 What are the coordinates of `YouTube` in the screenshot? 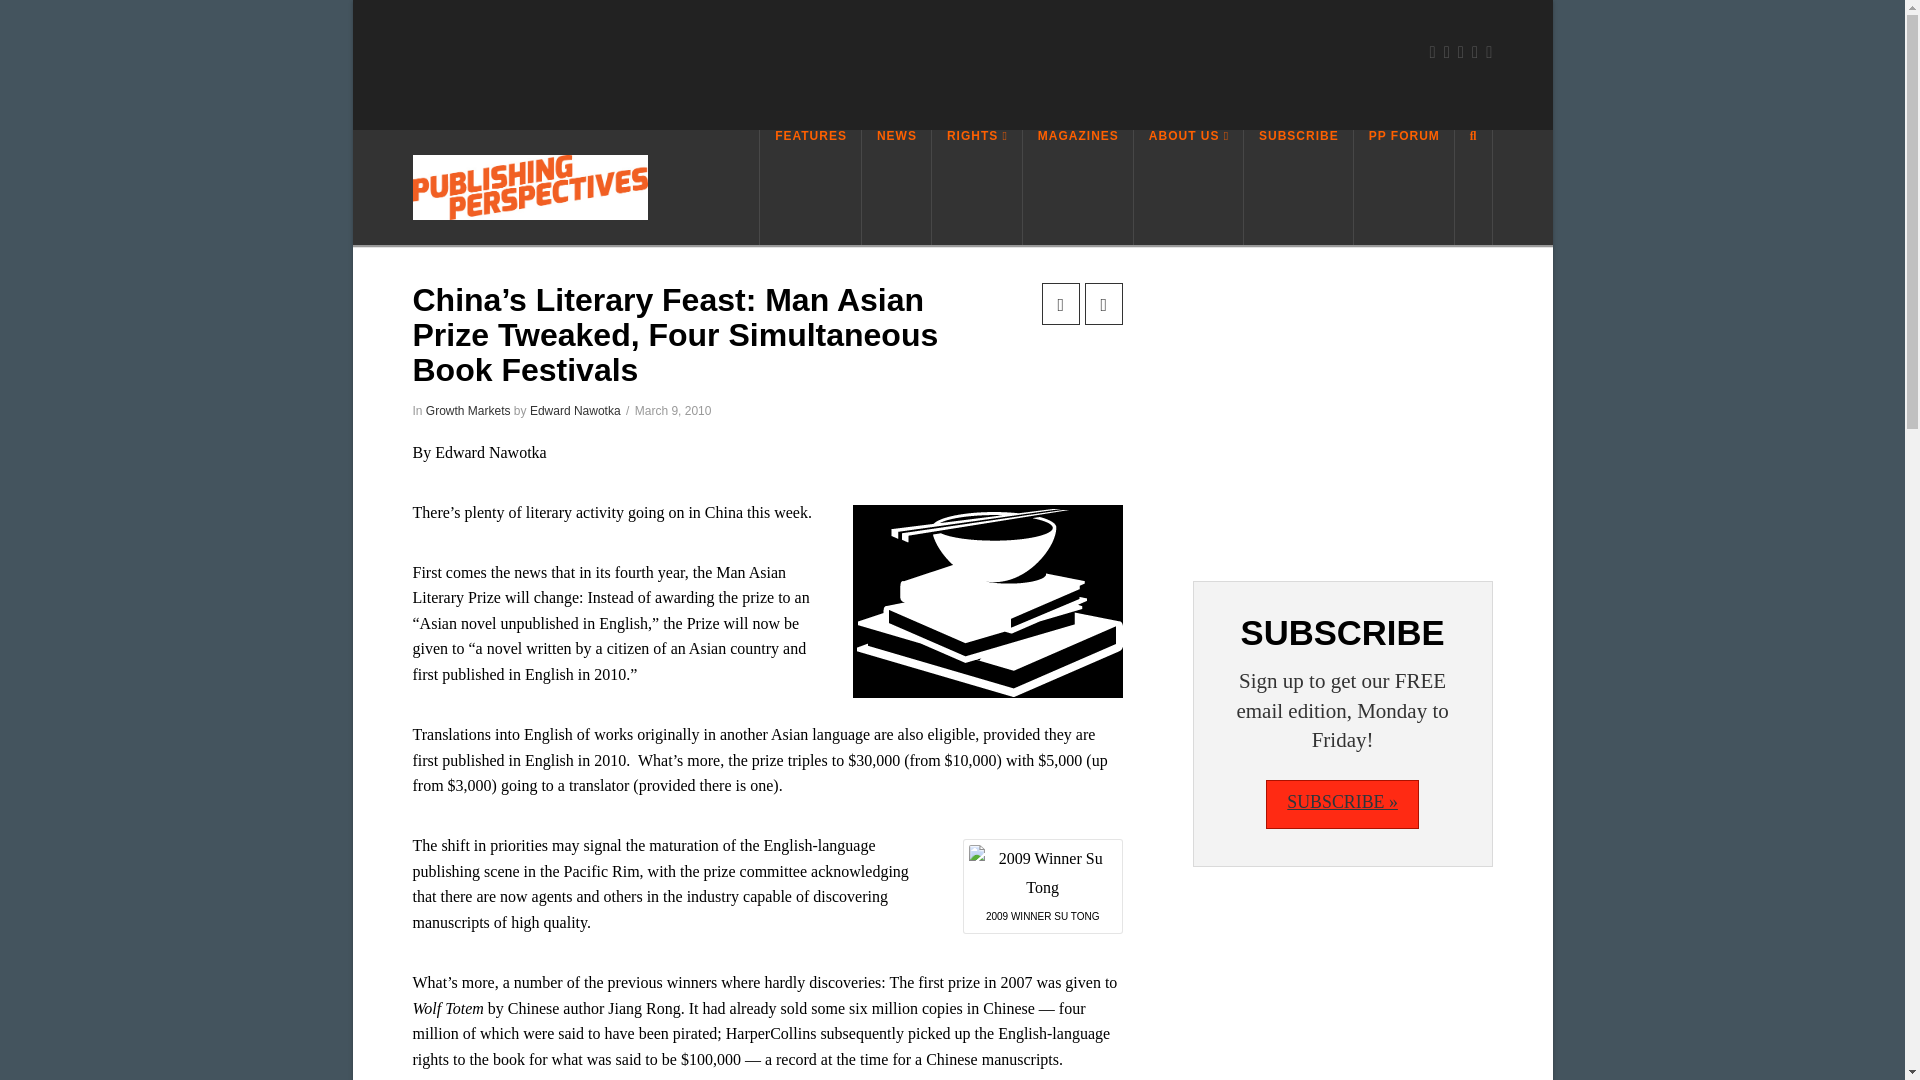 It's located at (1475, 52).